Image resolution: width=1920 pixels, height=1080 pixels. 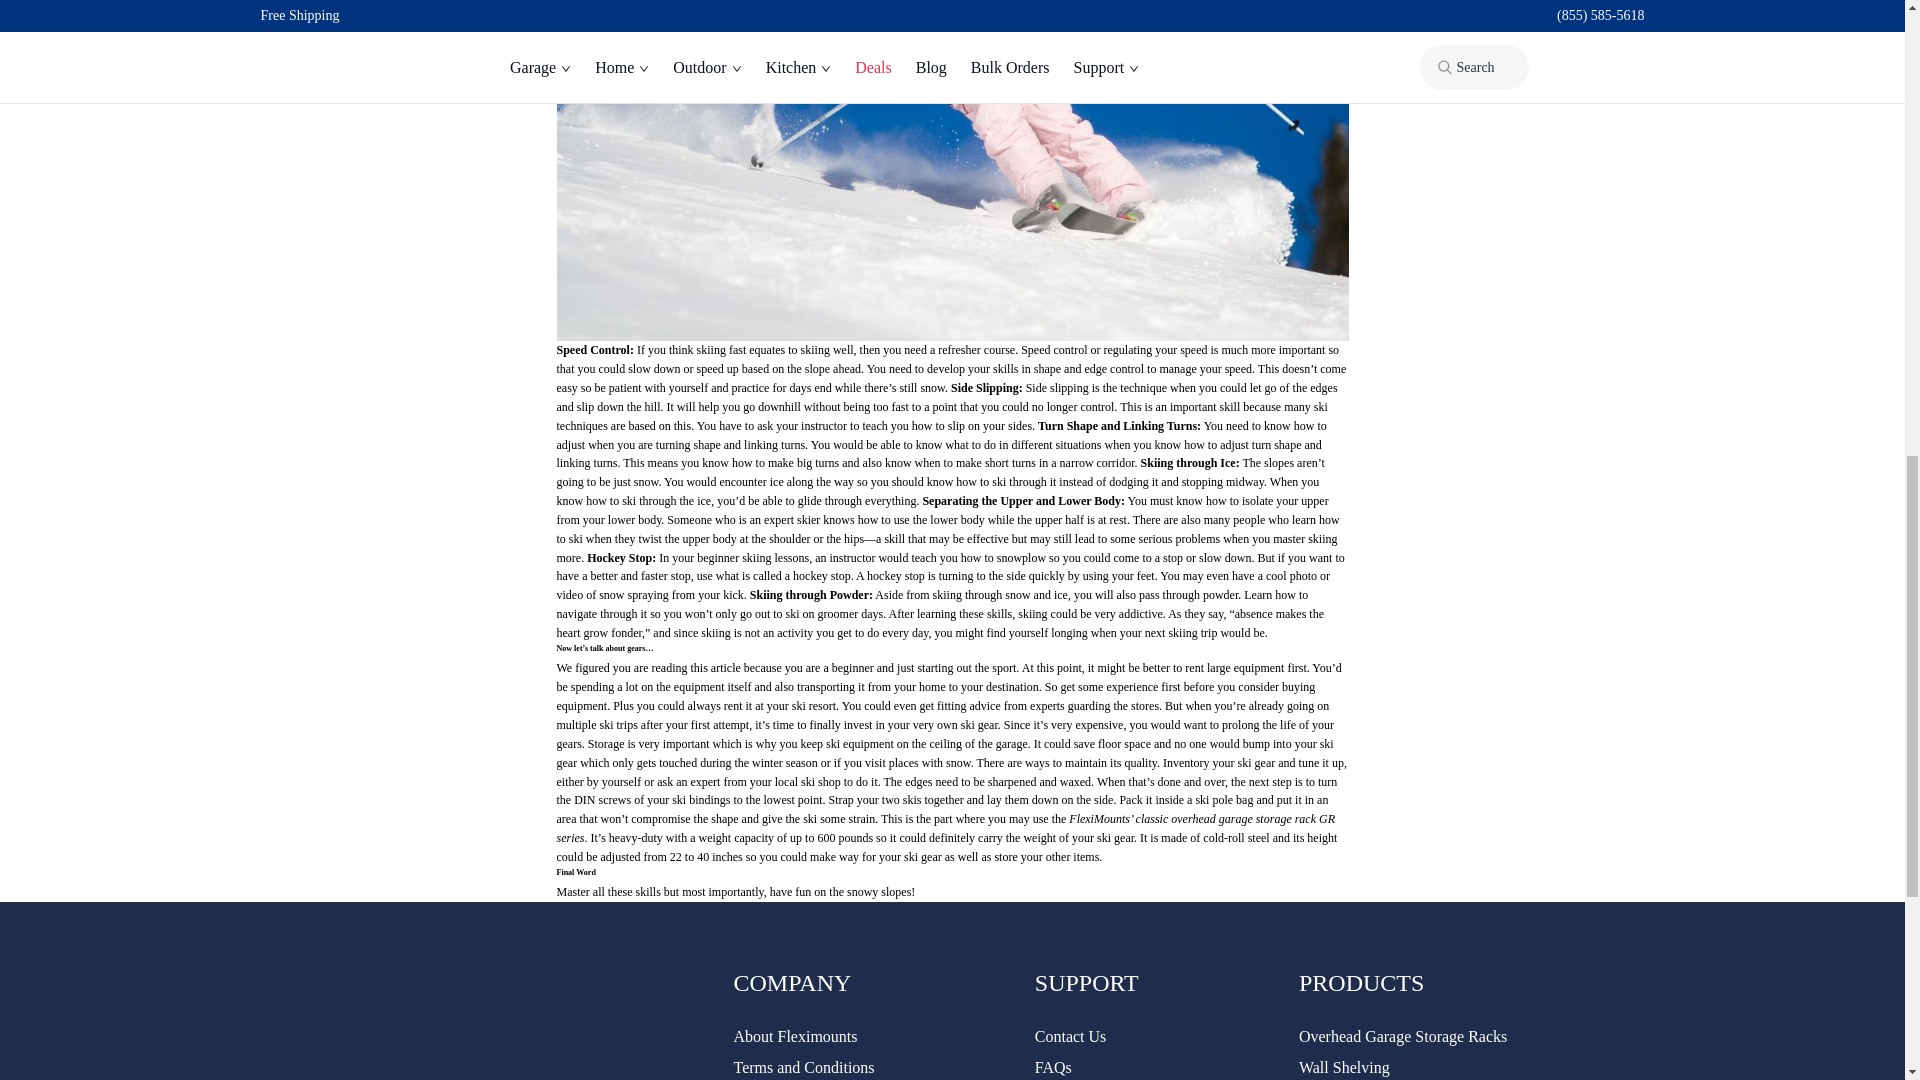 I want to click on Wall Shelving, so click(x=1344, y=1067).